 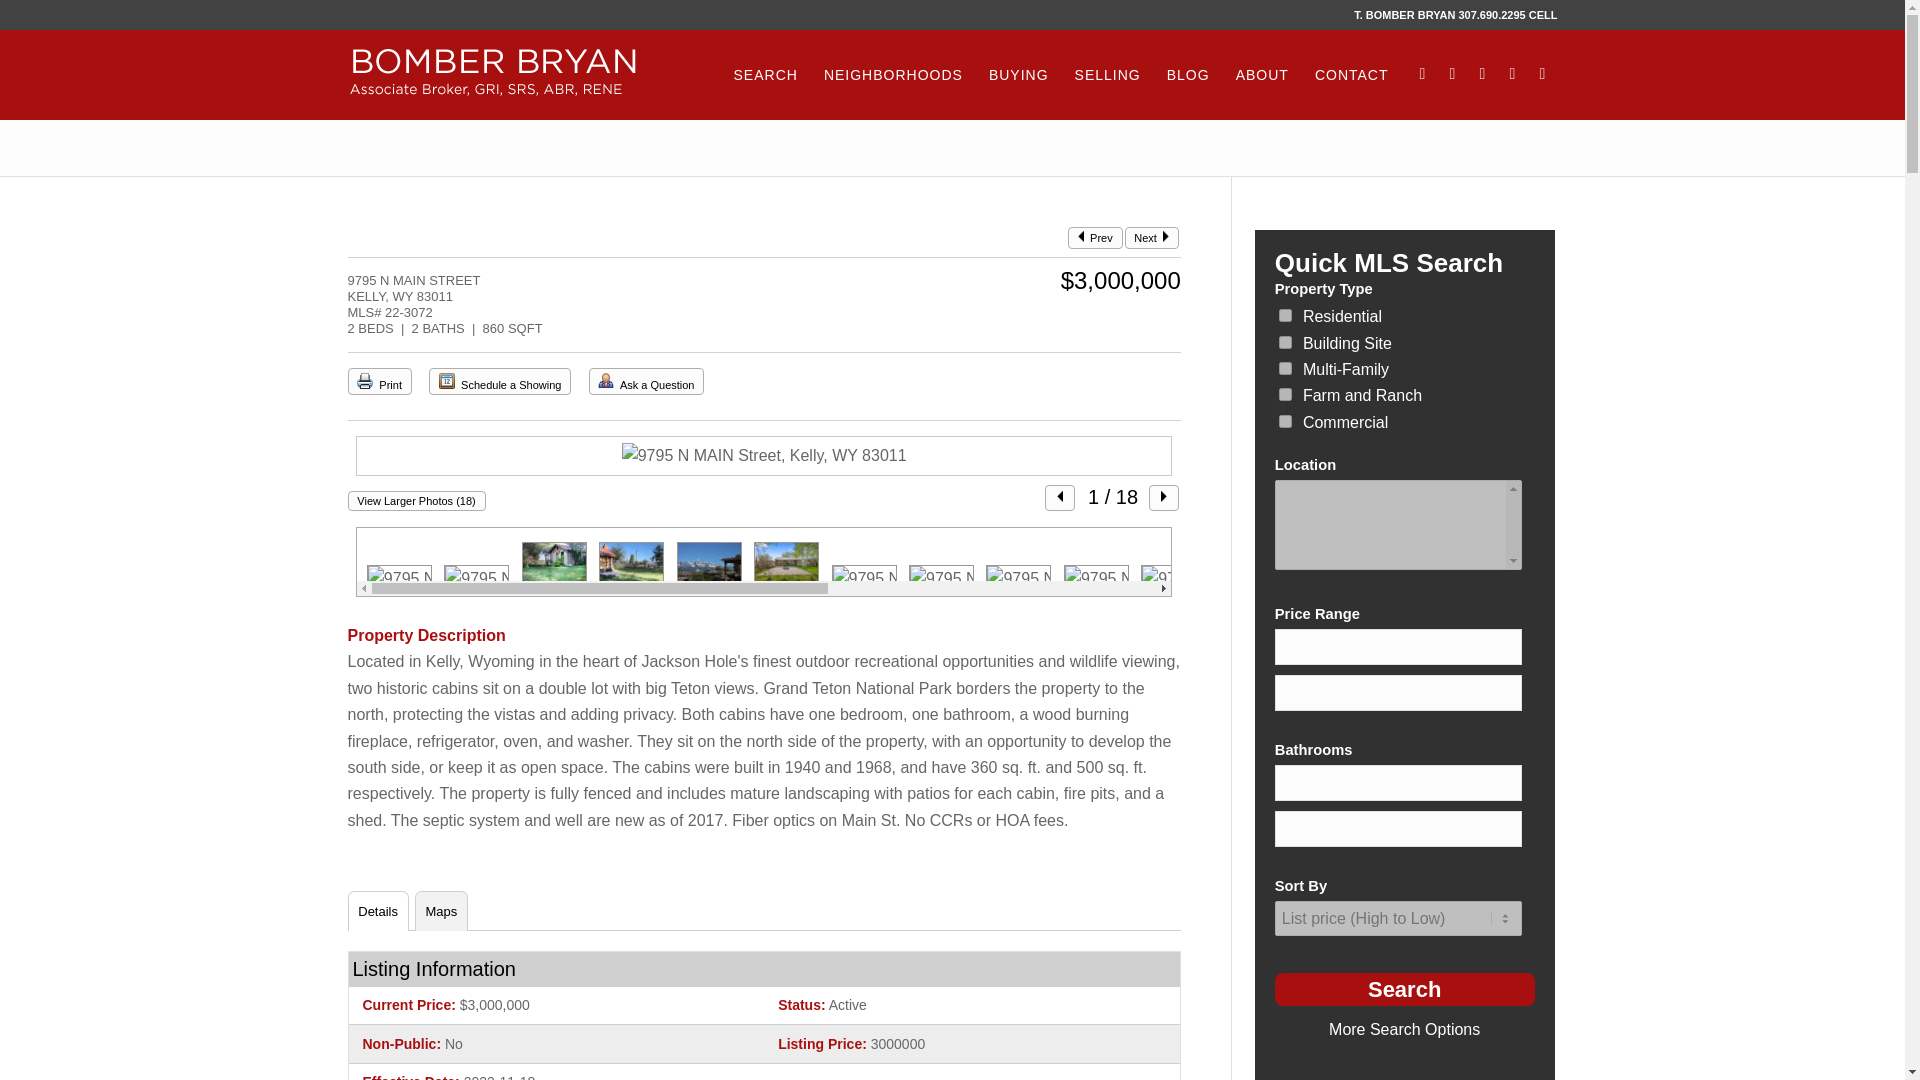 What do you see at coordinates (1285, 342) in the screenshot?
I see `B` at bounding box center [1285, 342].